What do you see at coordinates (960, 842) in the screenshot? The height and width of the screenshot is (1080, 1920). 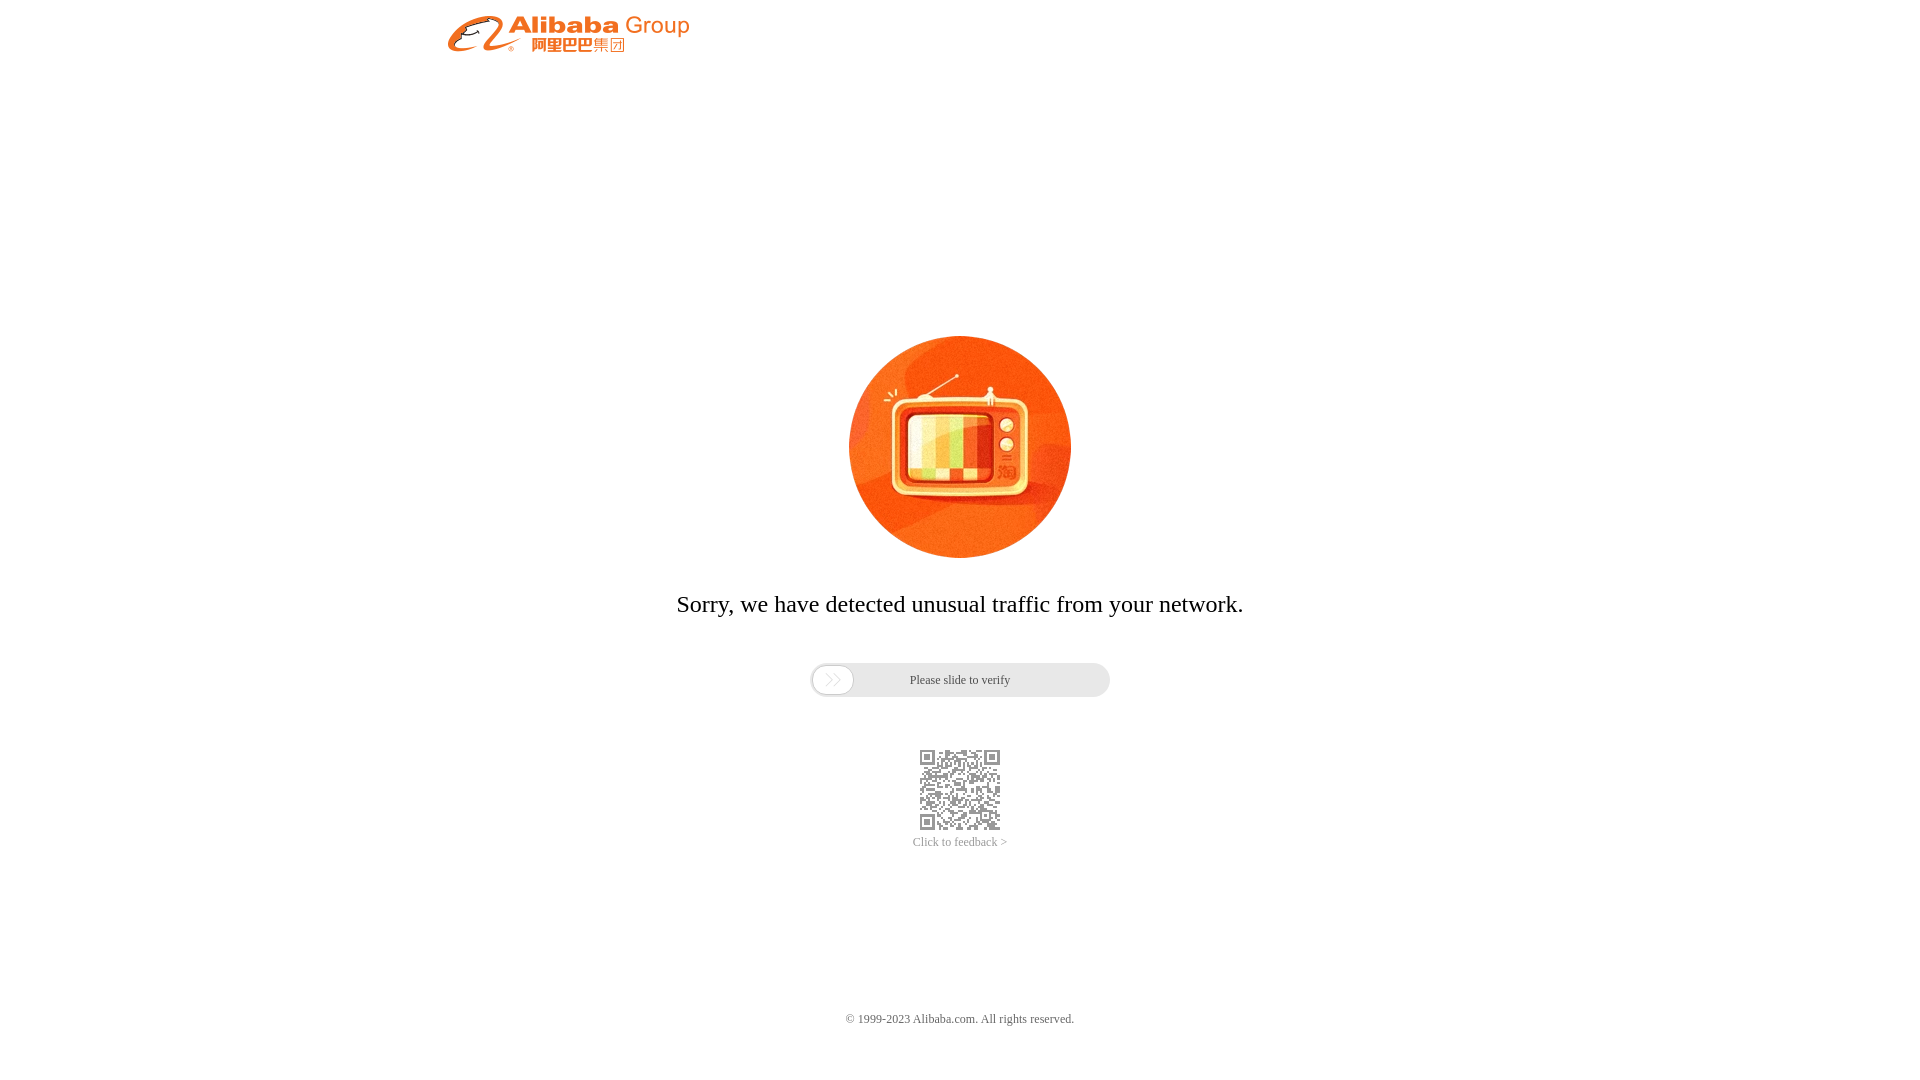 I see `Click to feedback >` at bounding box center [960, 842].